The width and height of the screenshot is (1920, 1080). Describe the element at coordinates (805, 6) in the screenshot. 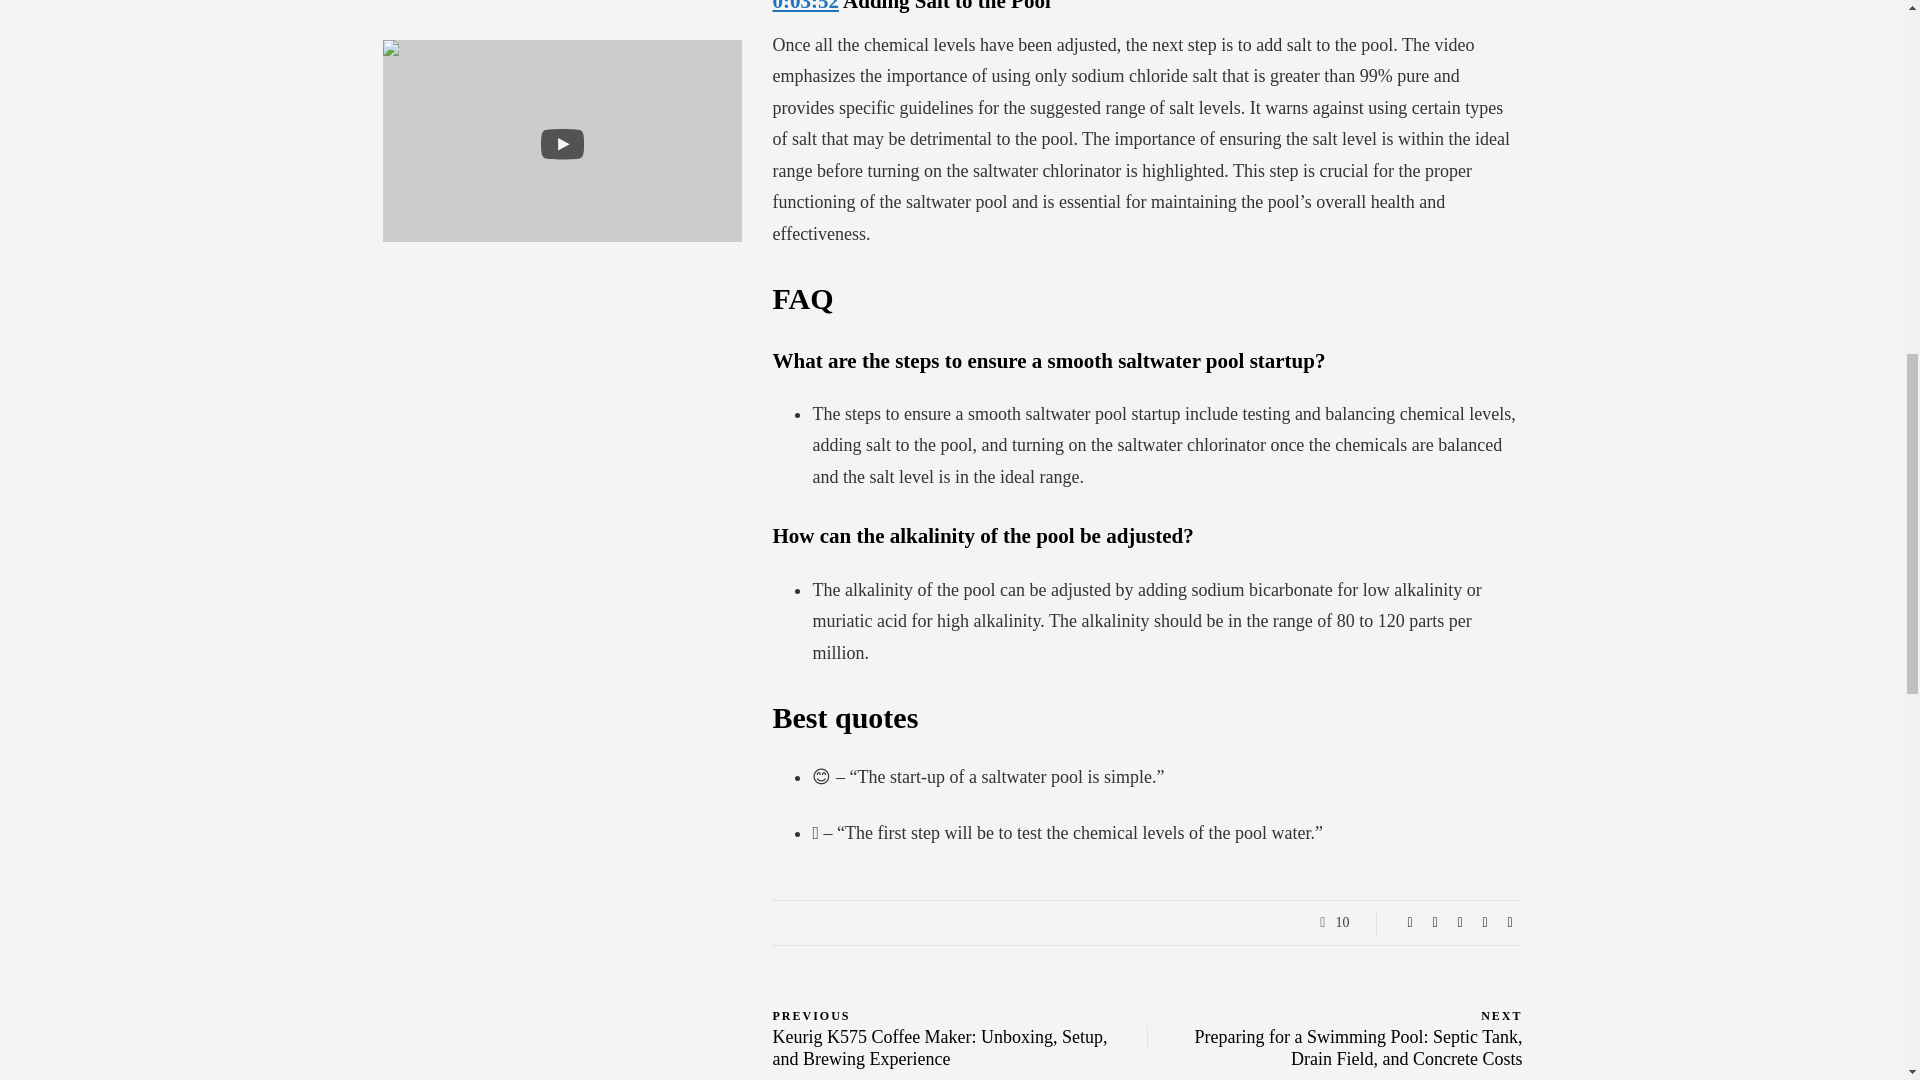

I see `0:03:52` at that location.